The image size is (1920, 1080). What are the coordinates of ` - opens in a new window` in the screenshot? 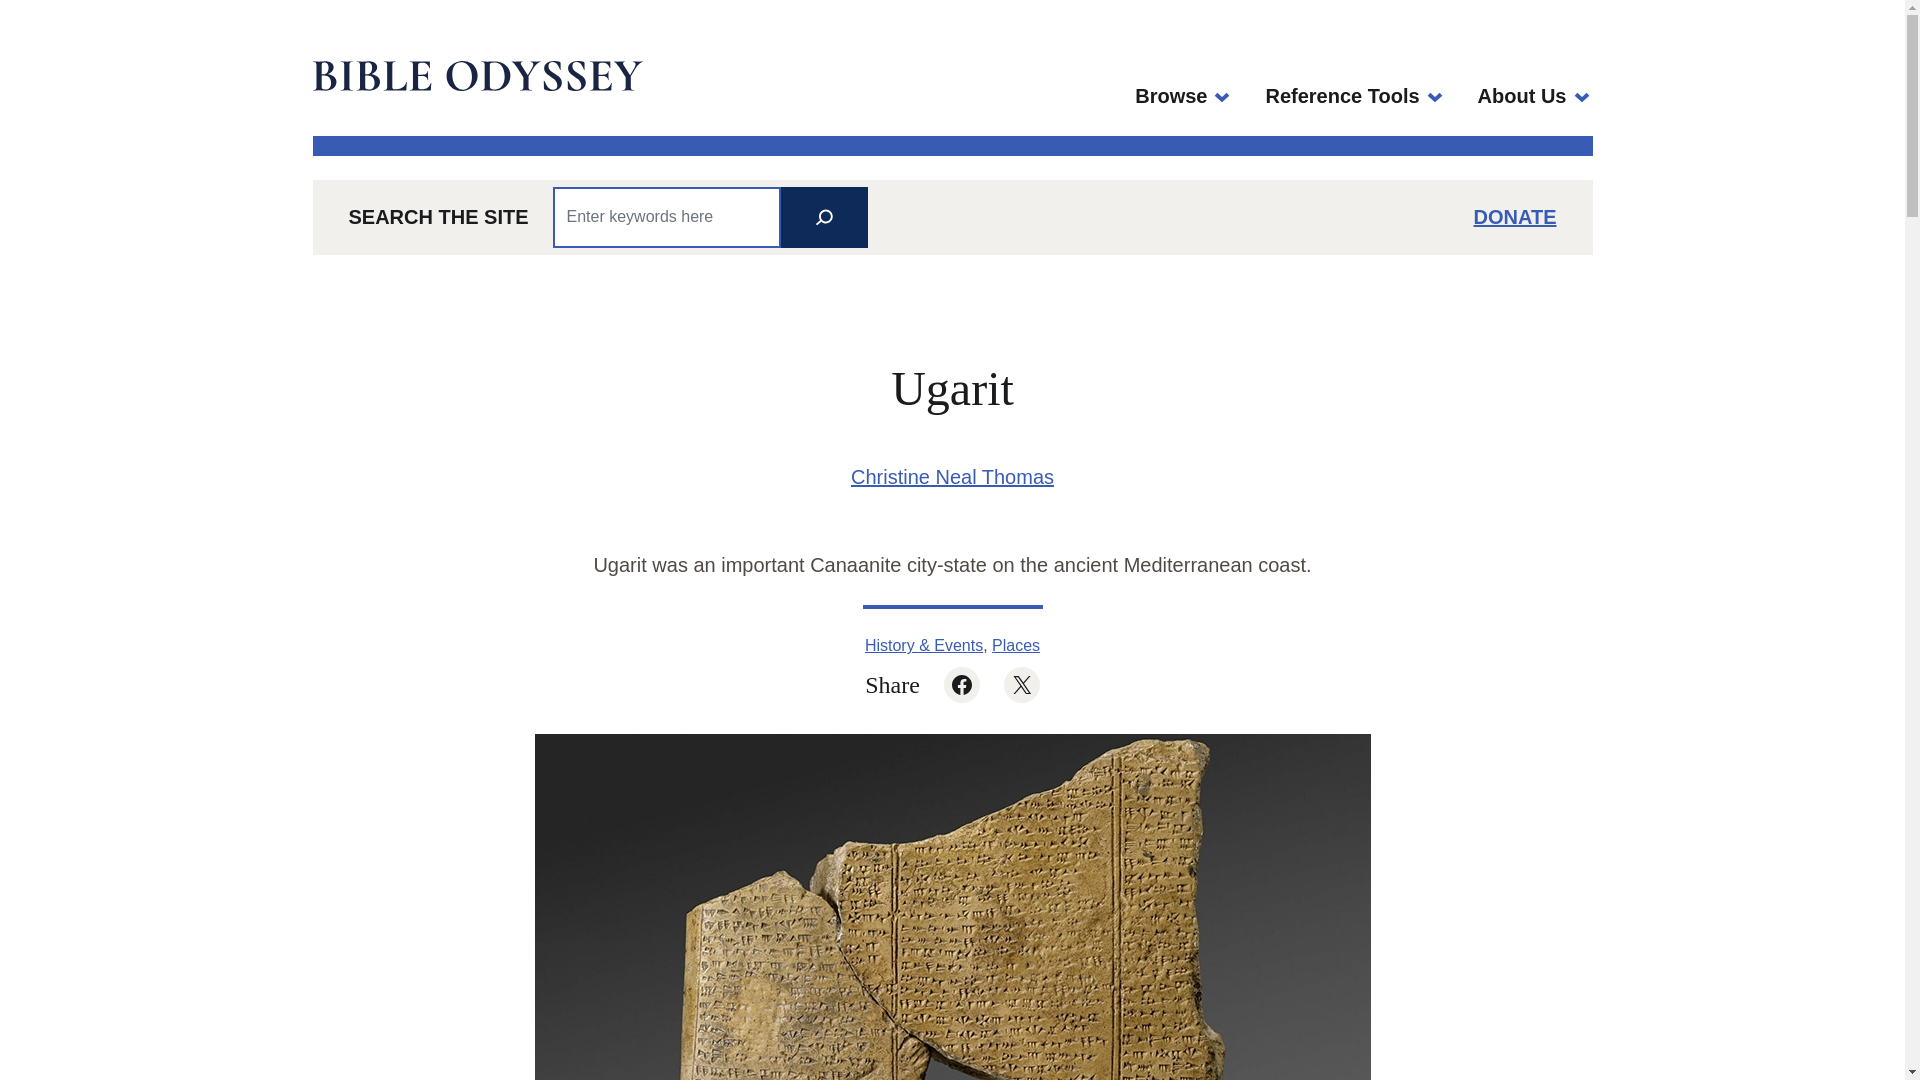 It's located at (1516, 216).